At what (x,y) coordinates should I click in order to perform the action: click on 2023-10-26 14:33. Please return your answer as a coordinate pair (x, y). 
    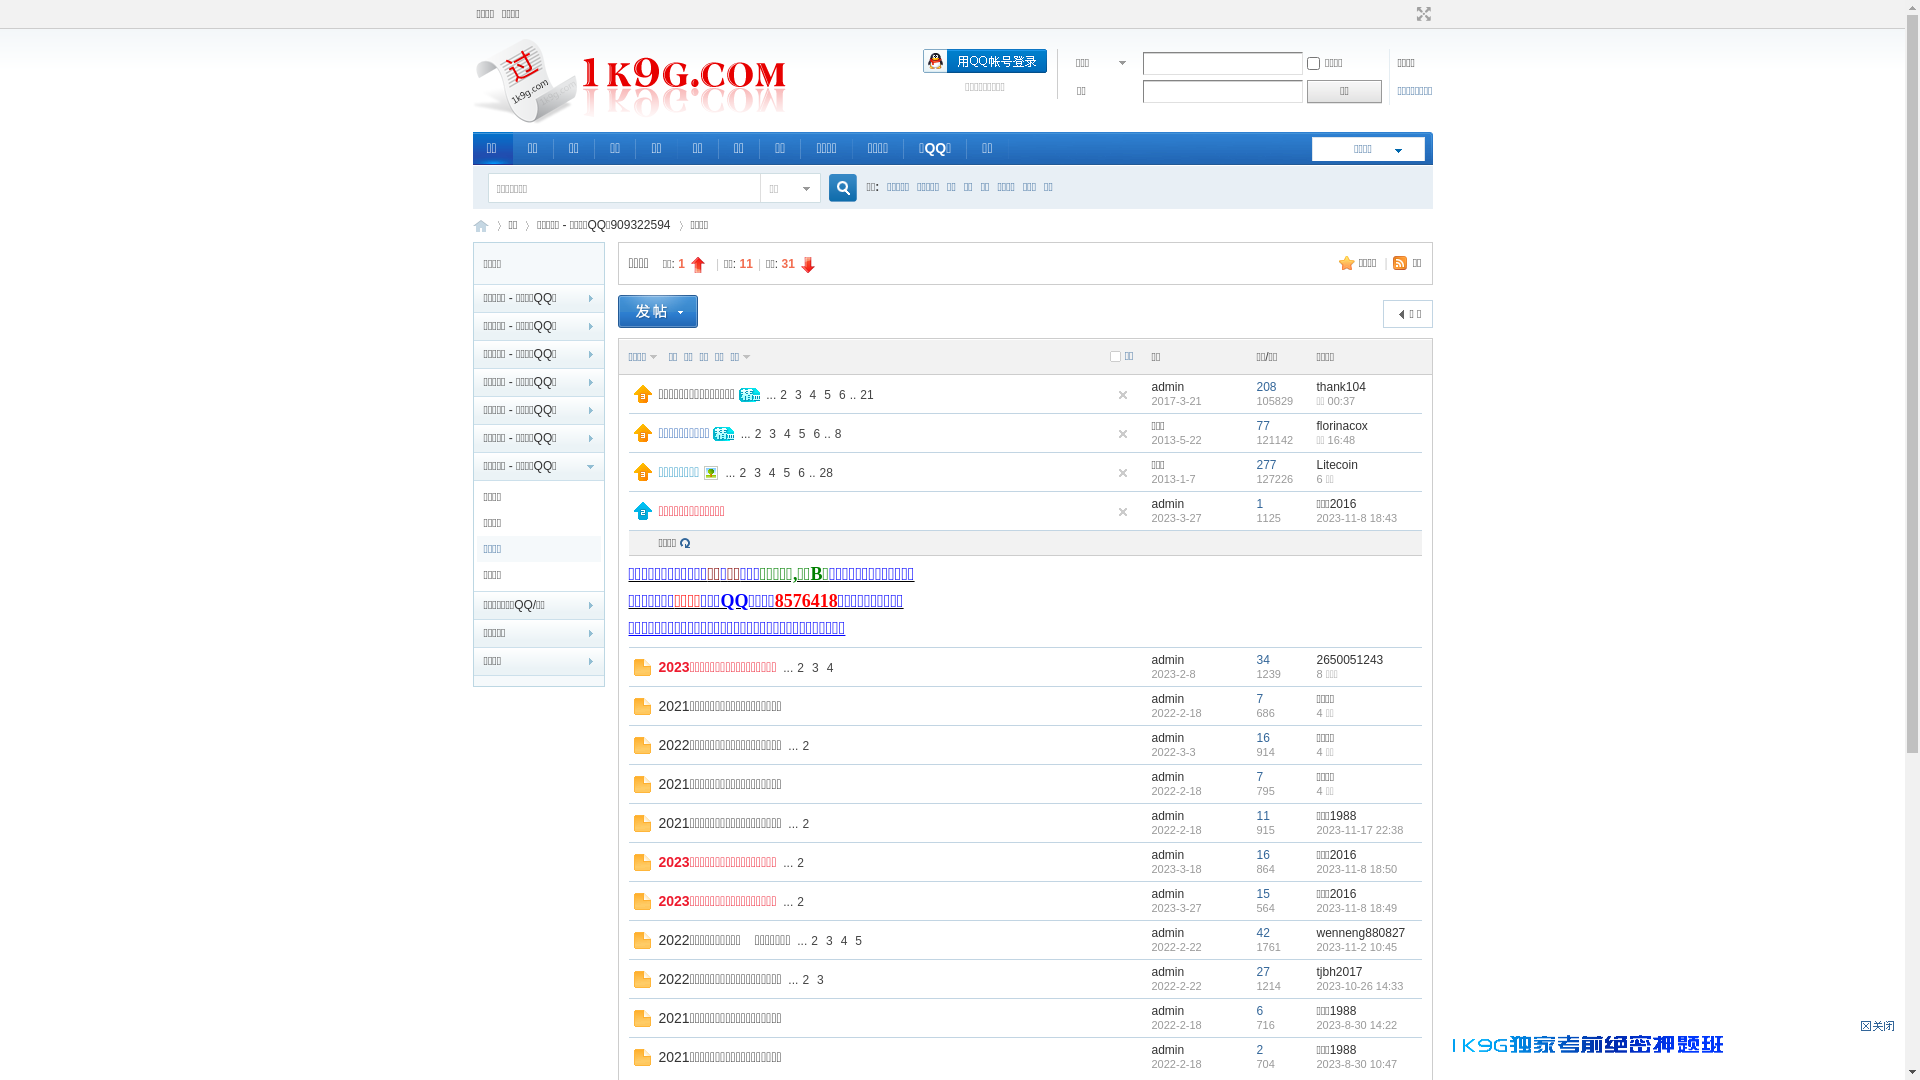
    Looking at the image, I should click on (1360, 986).